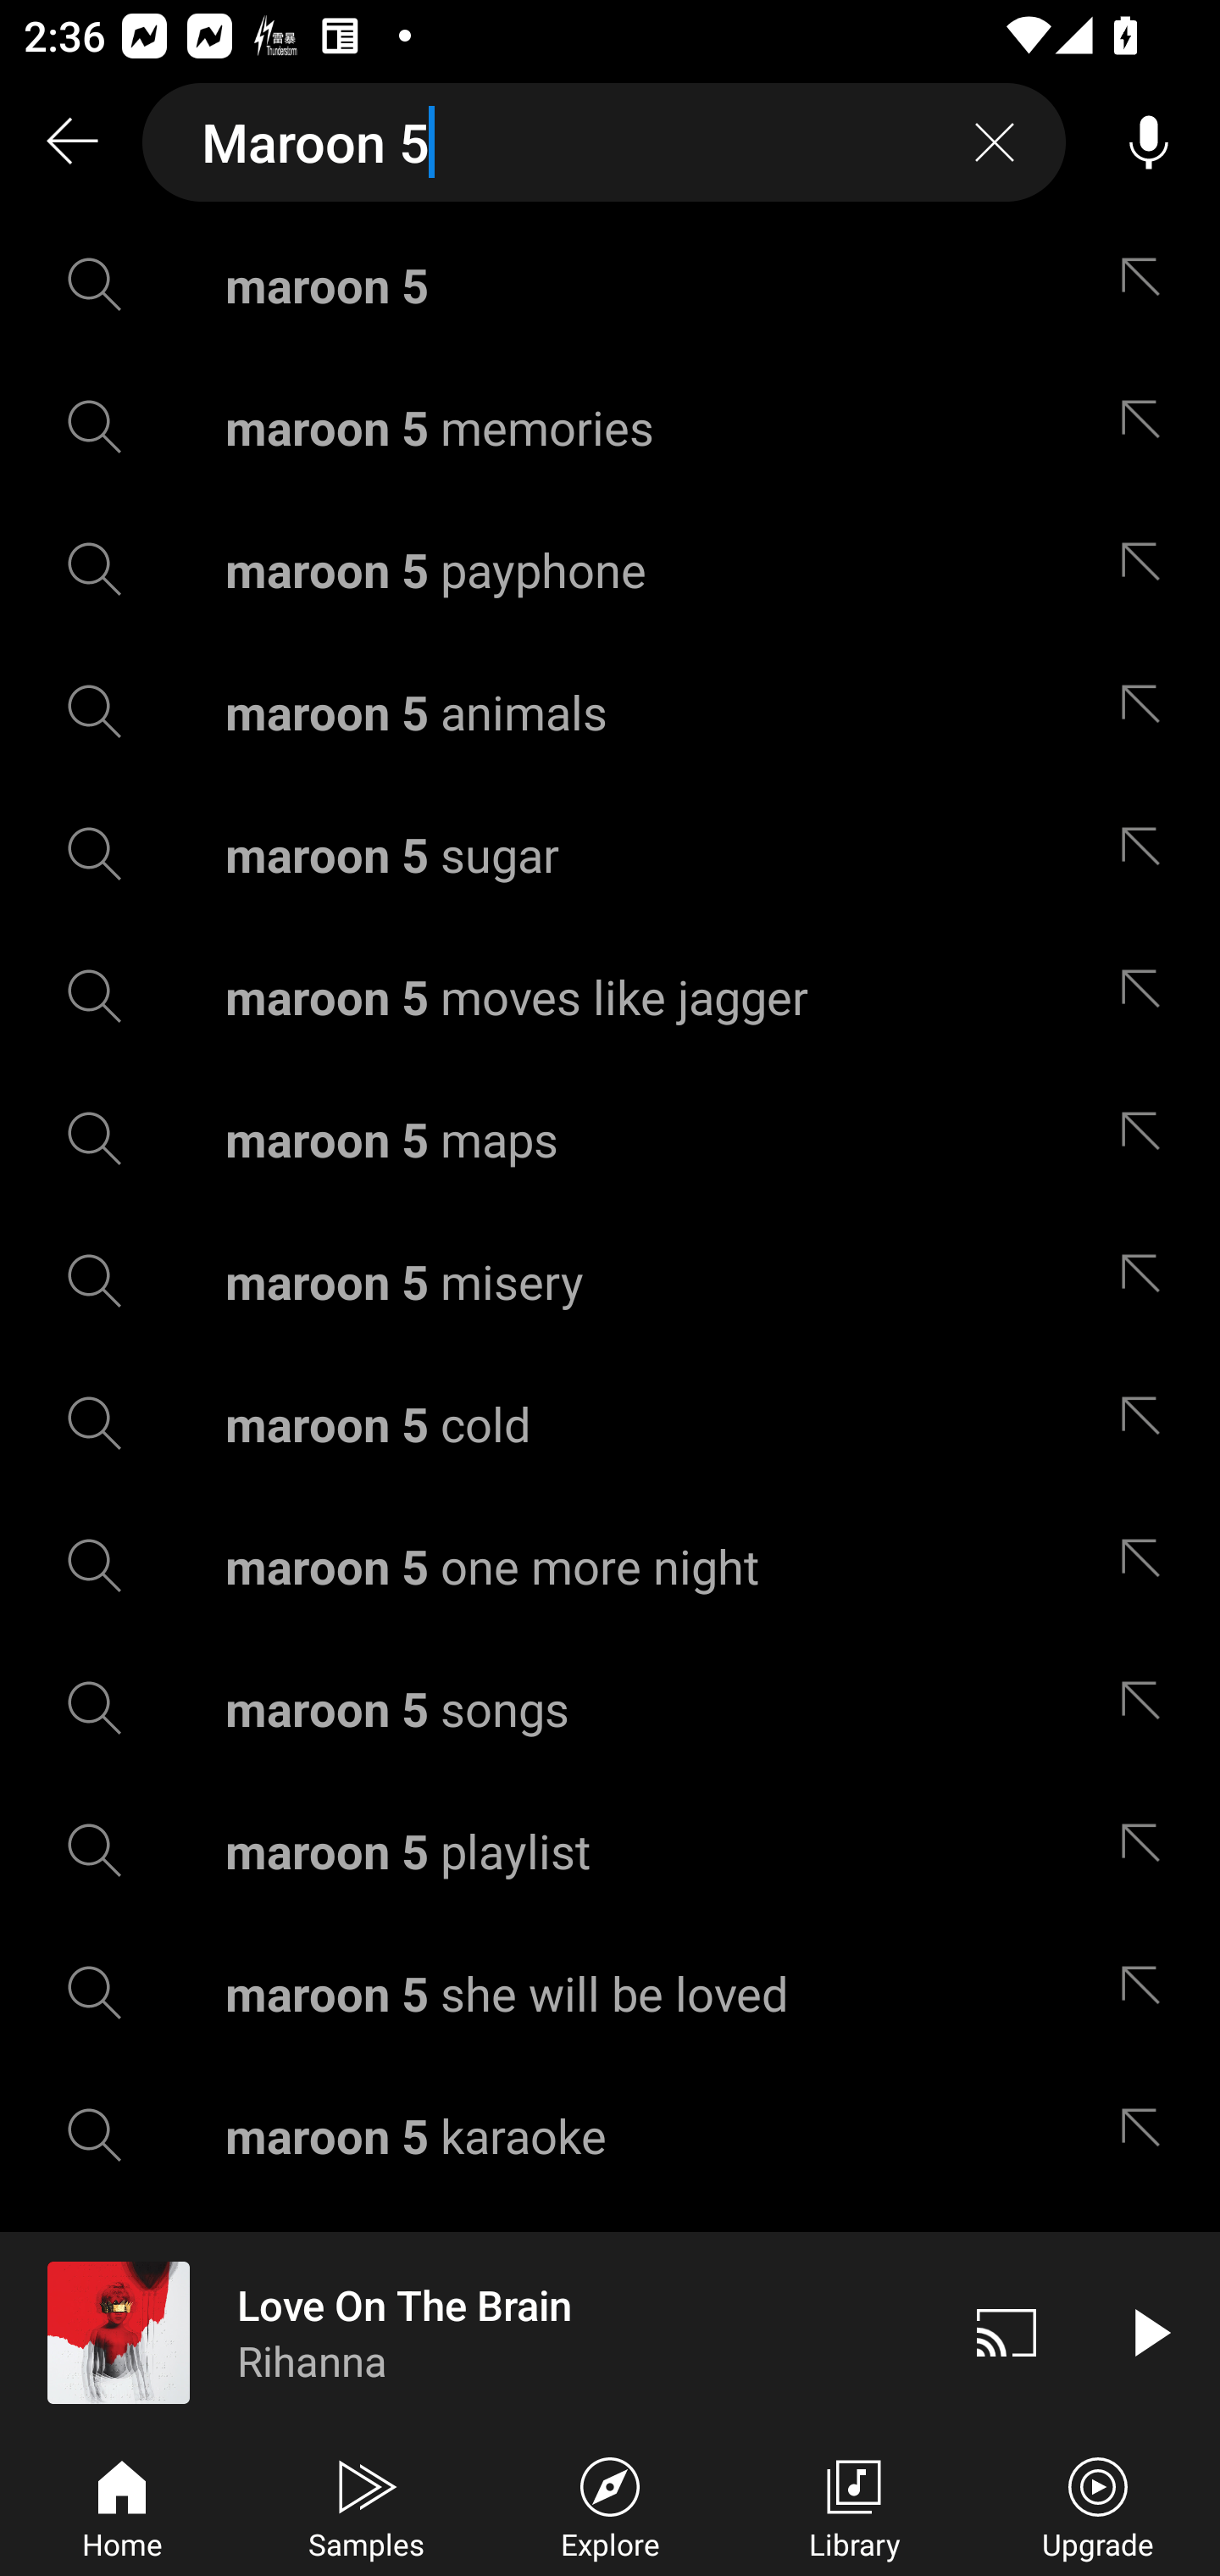 This screenshot has height=2576, width=1220. What do you see at coordinates (1148, 1851) in the screenshot?
I see `Edit suggestion maroon 5 playlist` at bounding box center [1148, 1851].